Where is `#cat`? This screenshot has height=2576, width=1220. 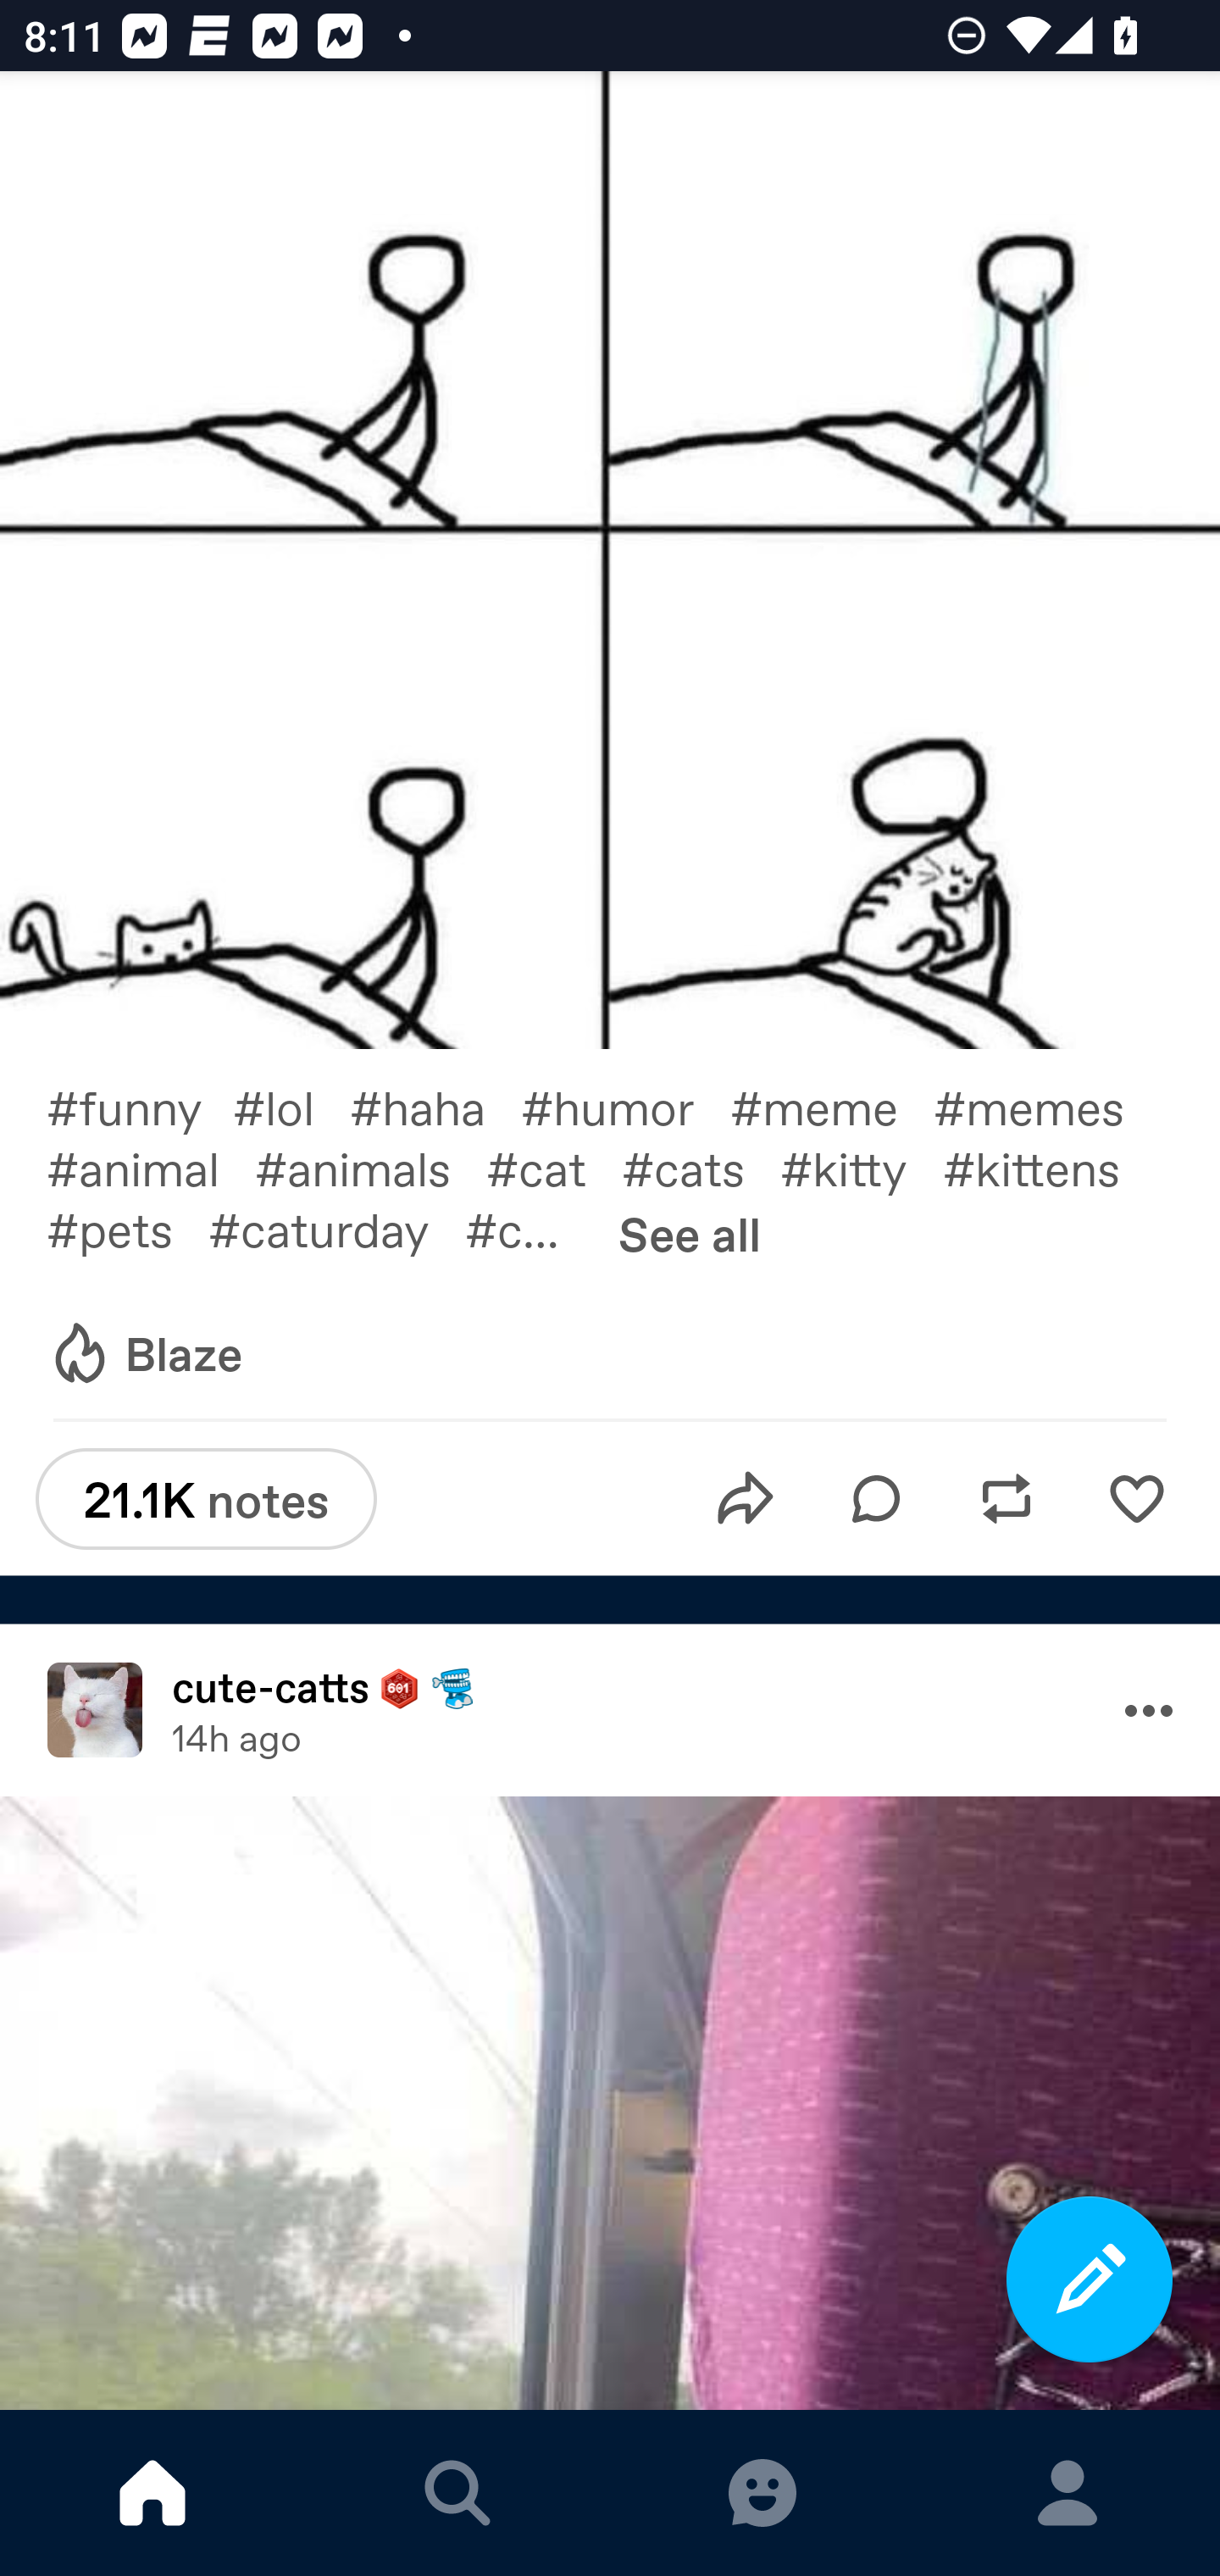 #cat is located at coordinates (554, 1166).